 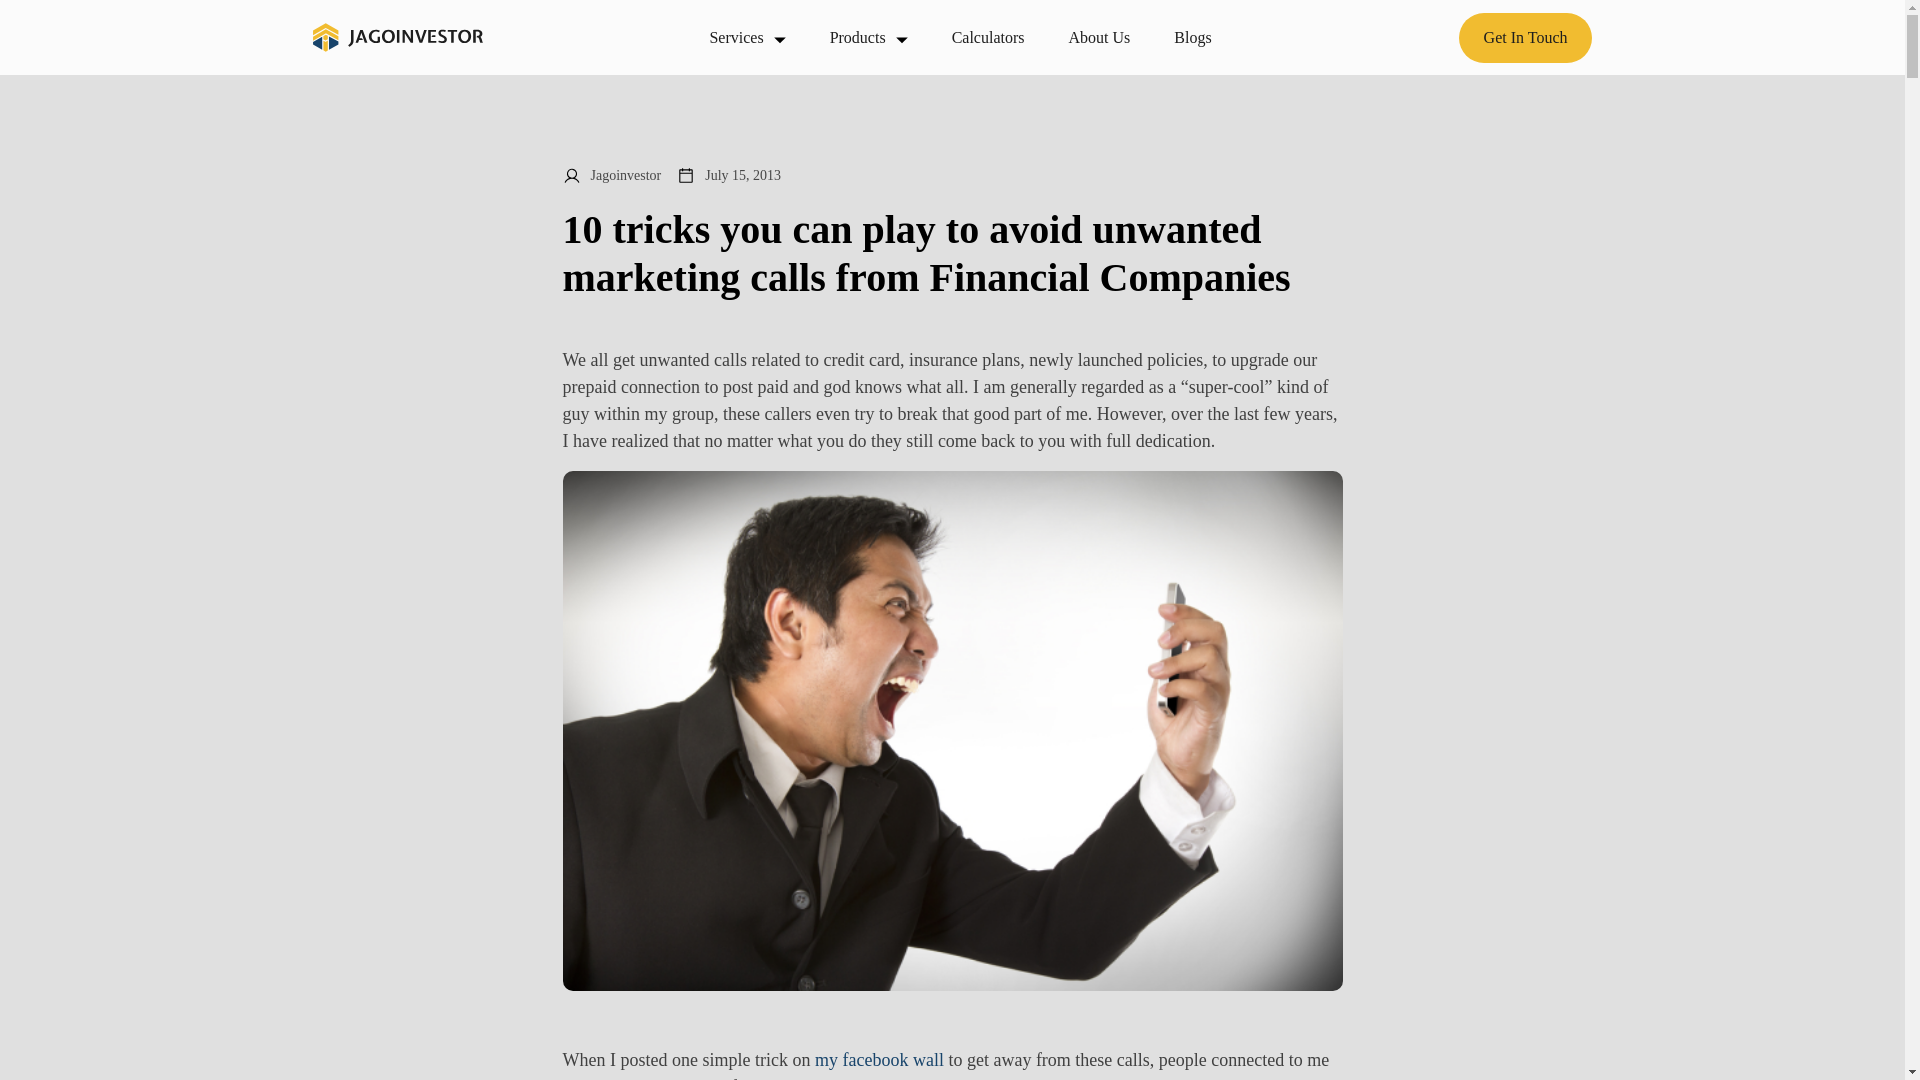 I want to click on Services, so click(x=746, y=36).